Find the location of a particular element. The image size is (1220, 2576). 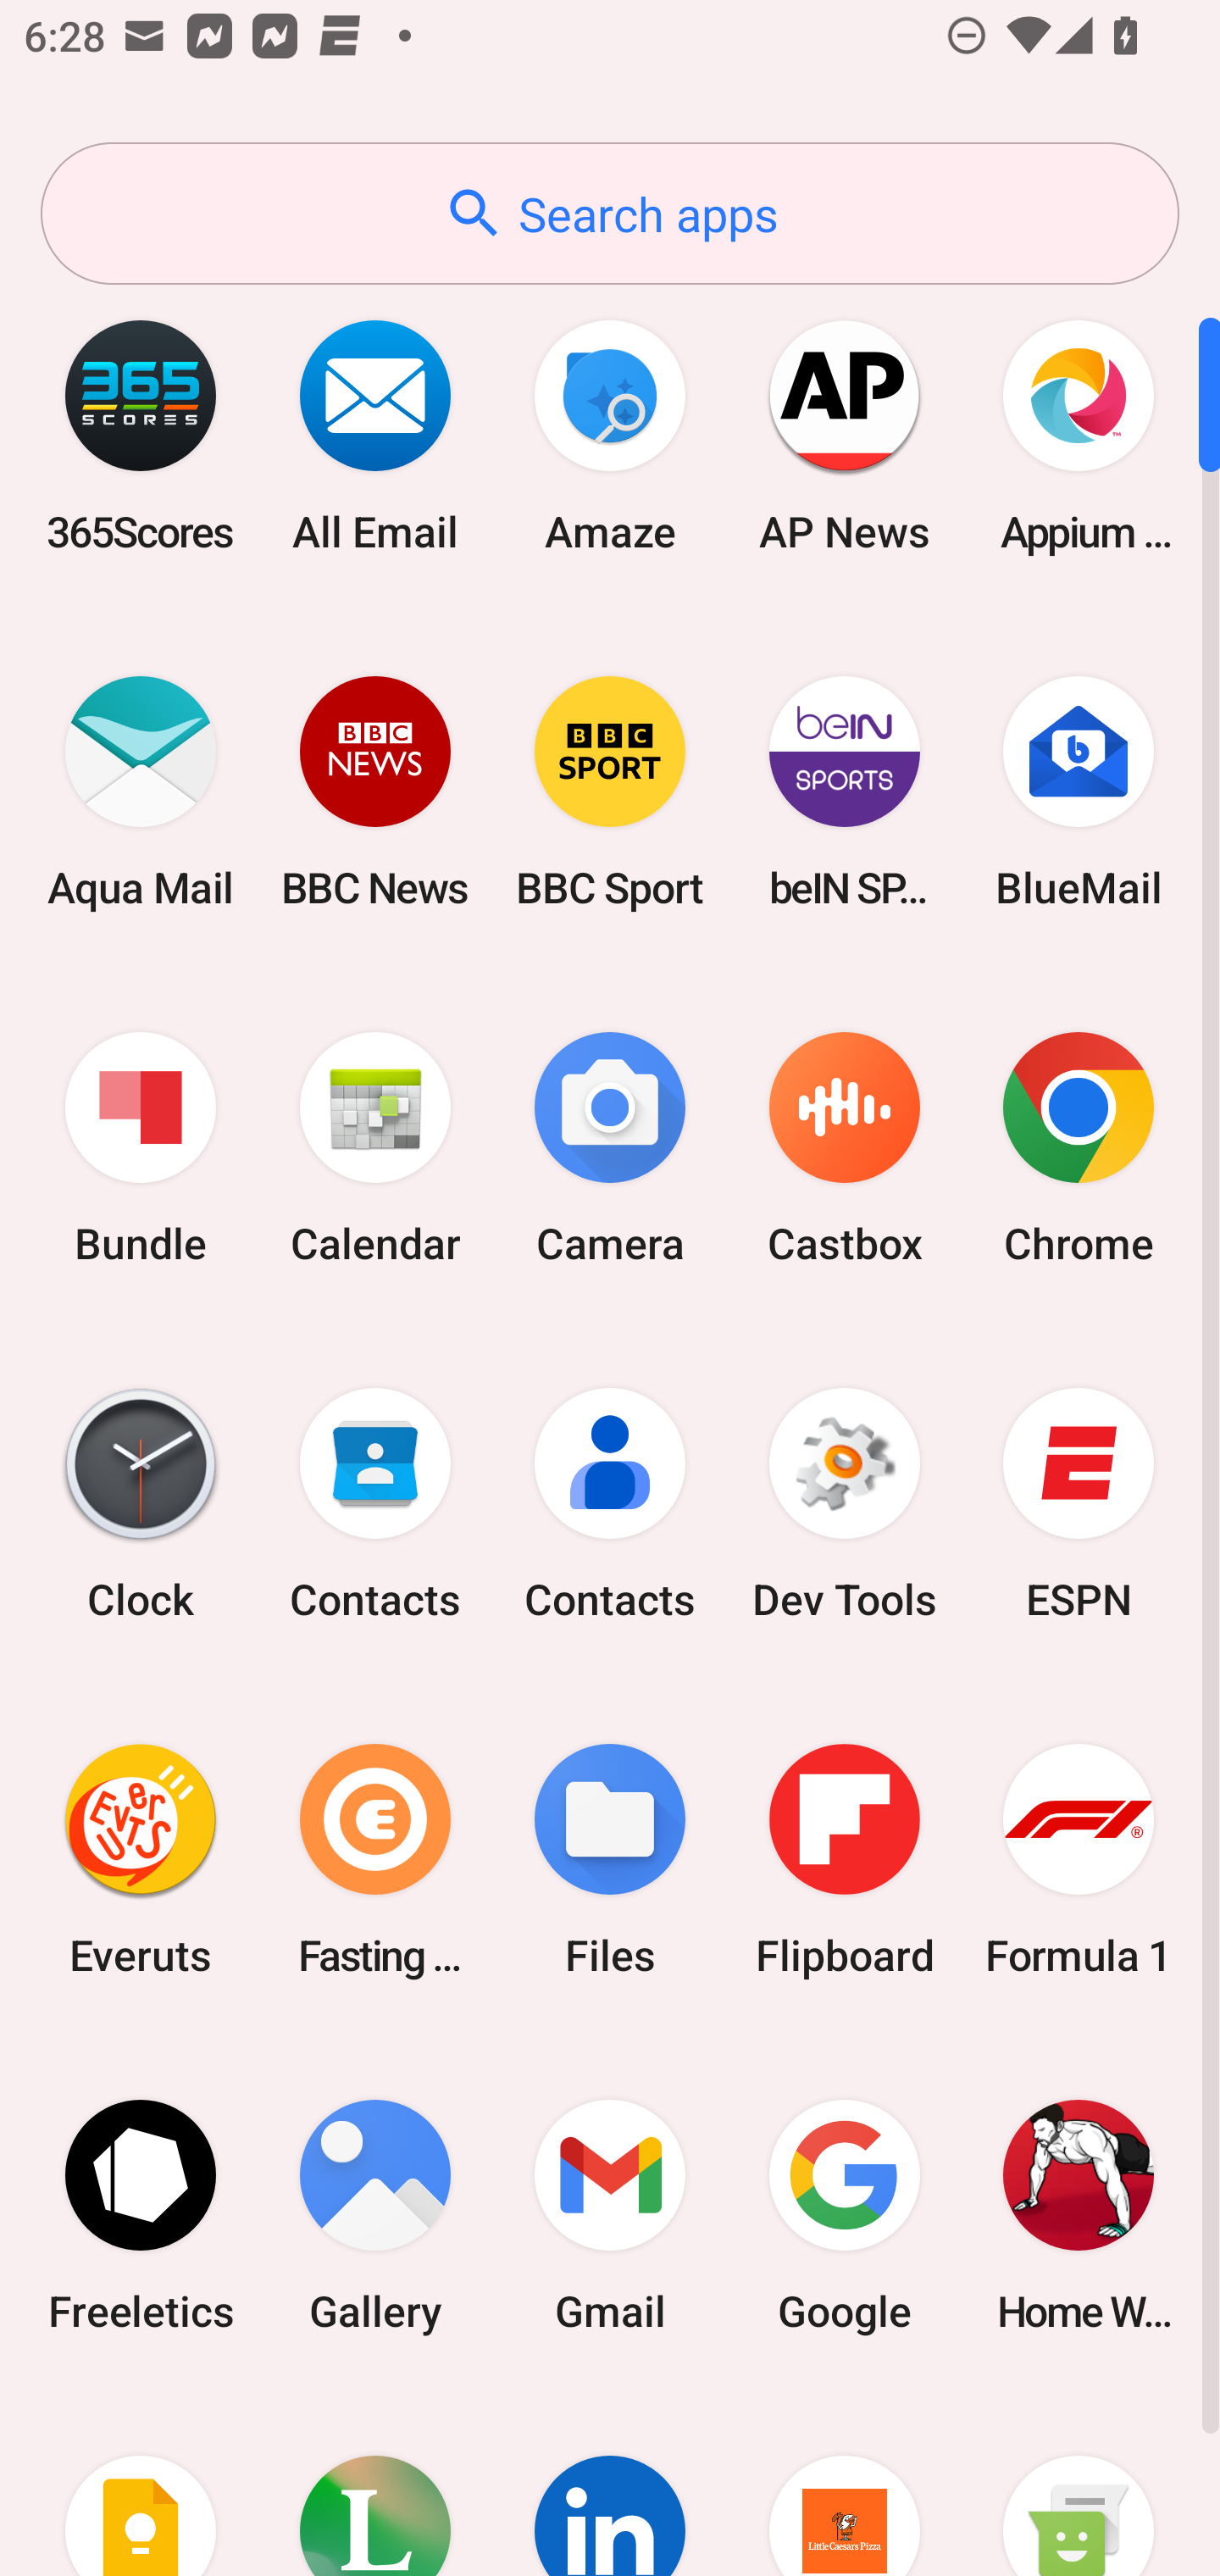

Fasting Coach is located at coordinates (375, 1859).